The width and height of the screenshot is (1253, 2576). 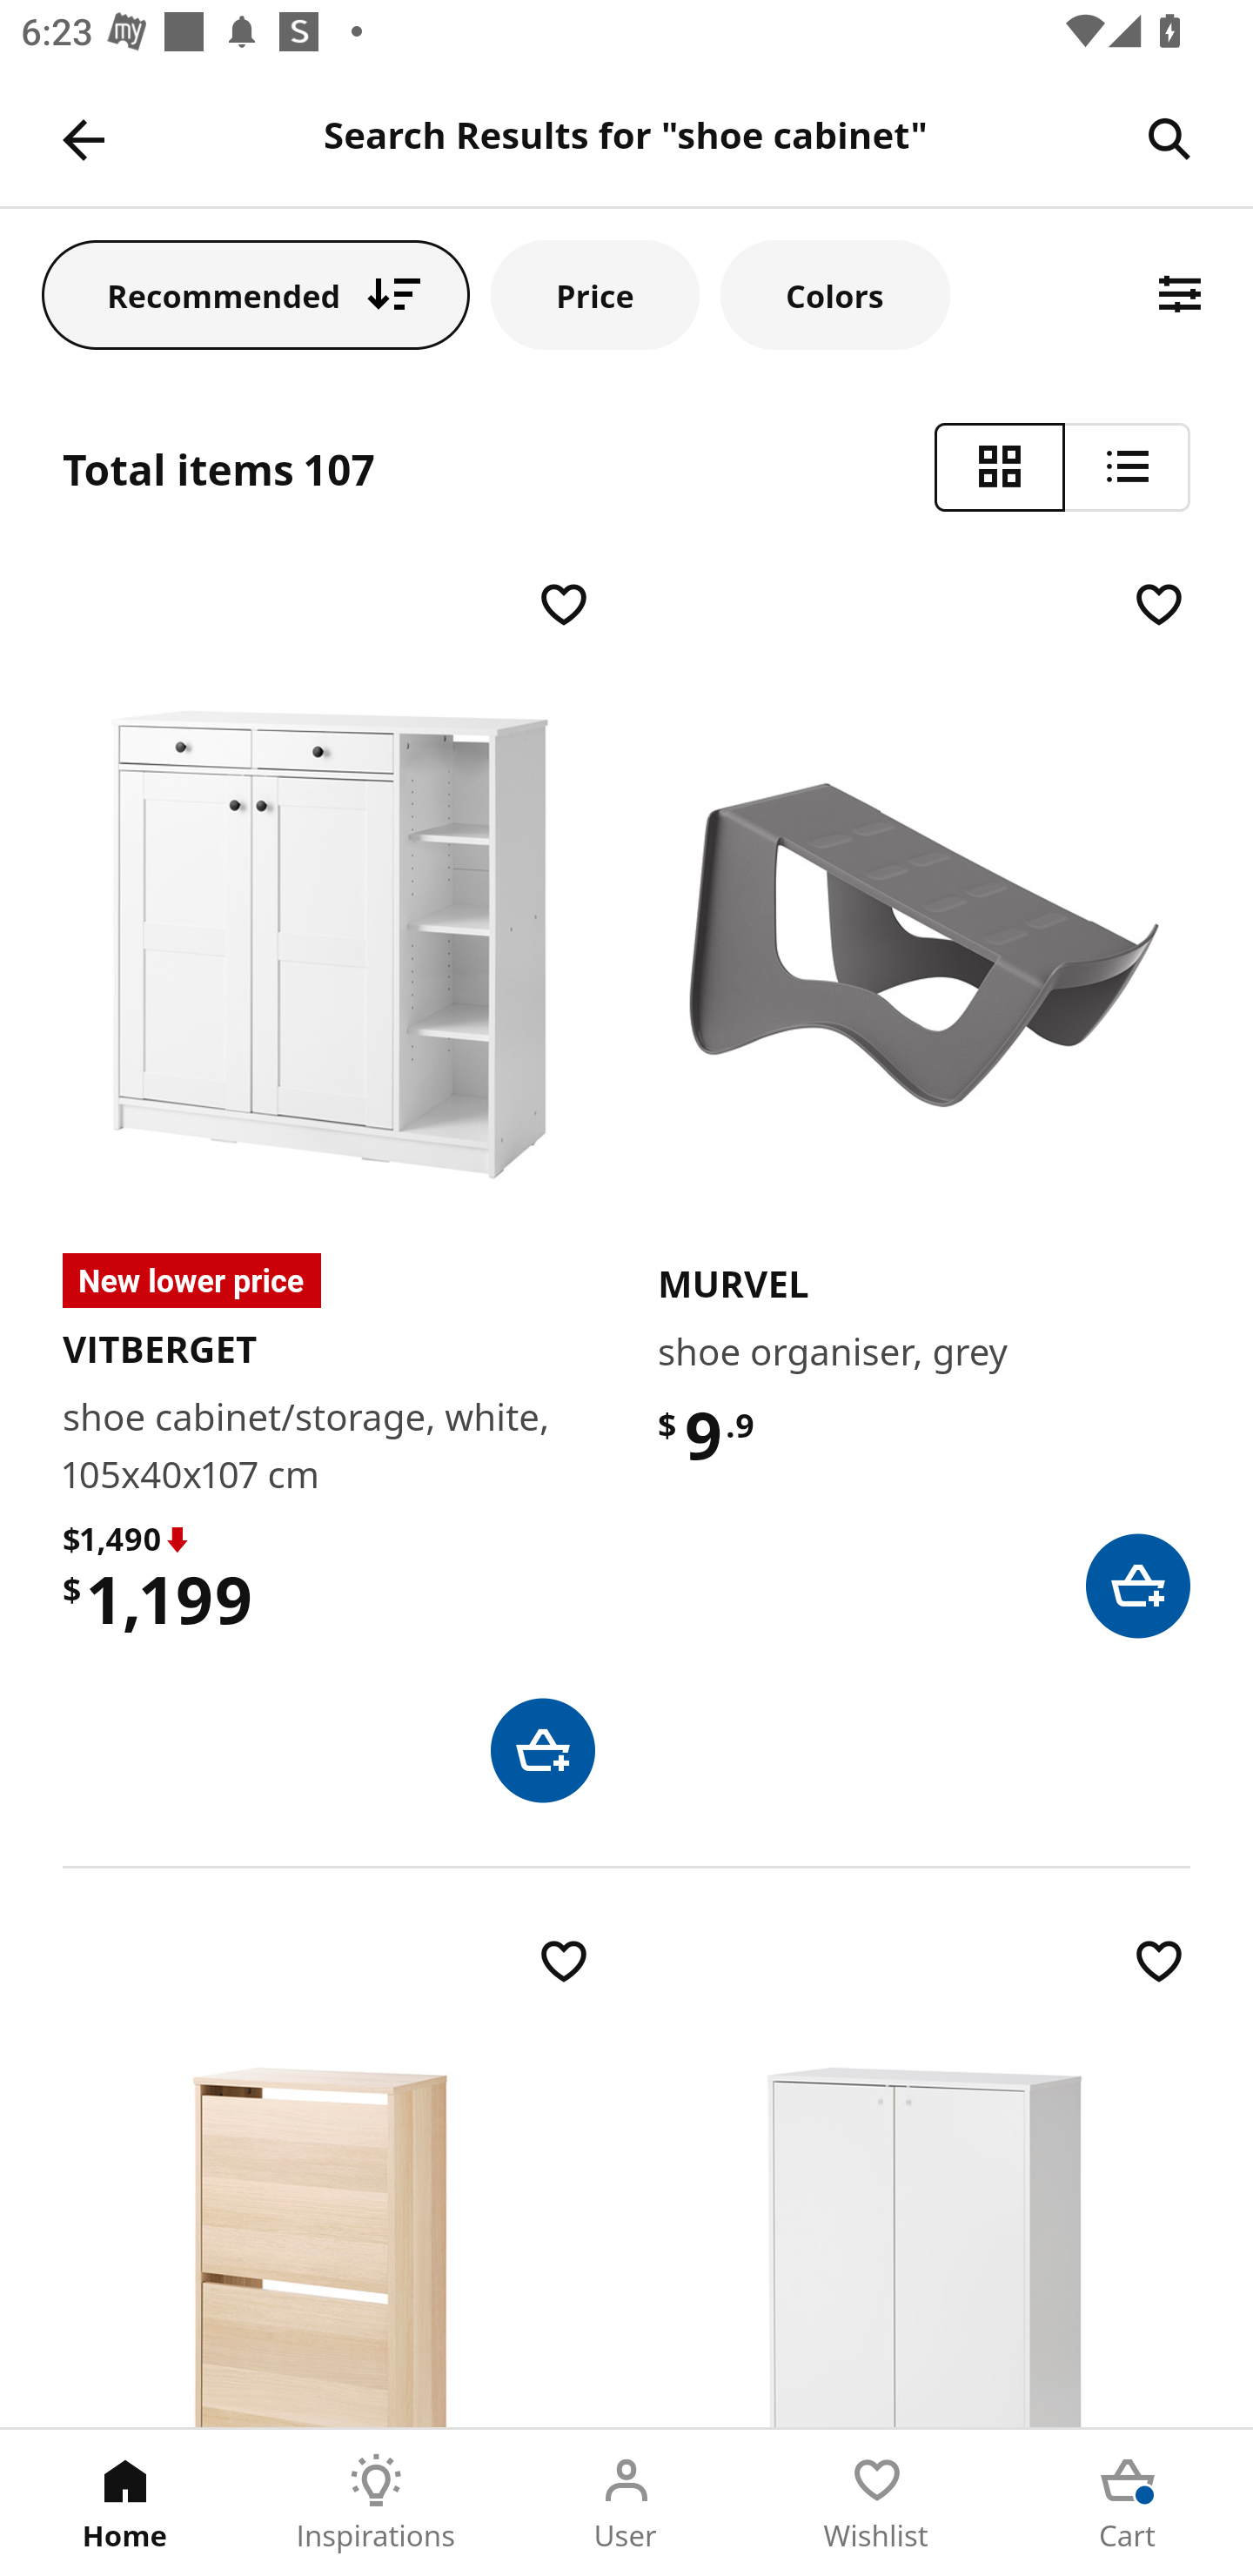 What do you see at coordinates (256, 294) in the screenshot?
I see `Recommended` at bounding box center [256, 294].